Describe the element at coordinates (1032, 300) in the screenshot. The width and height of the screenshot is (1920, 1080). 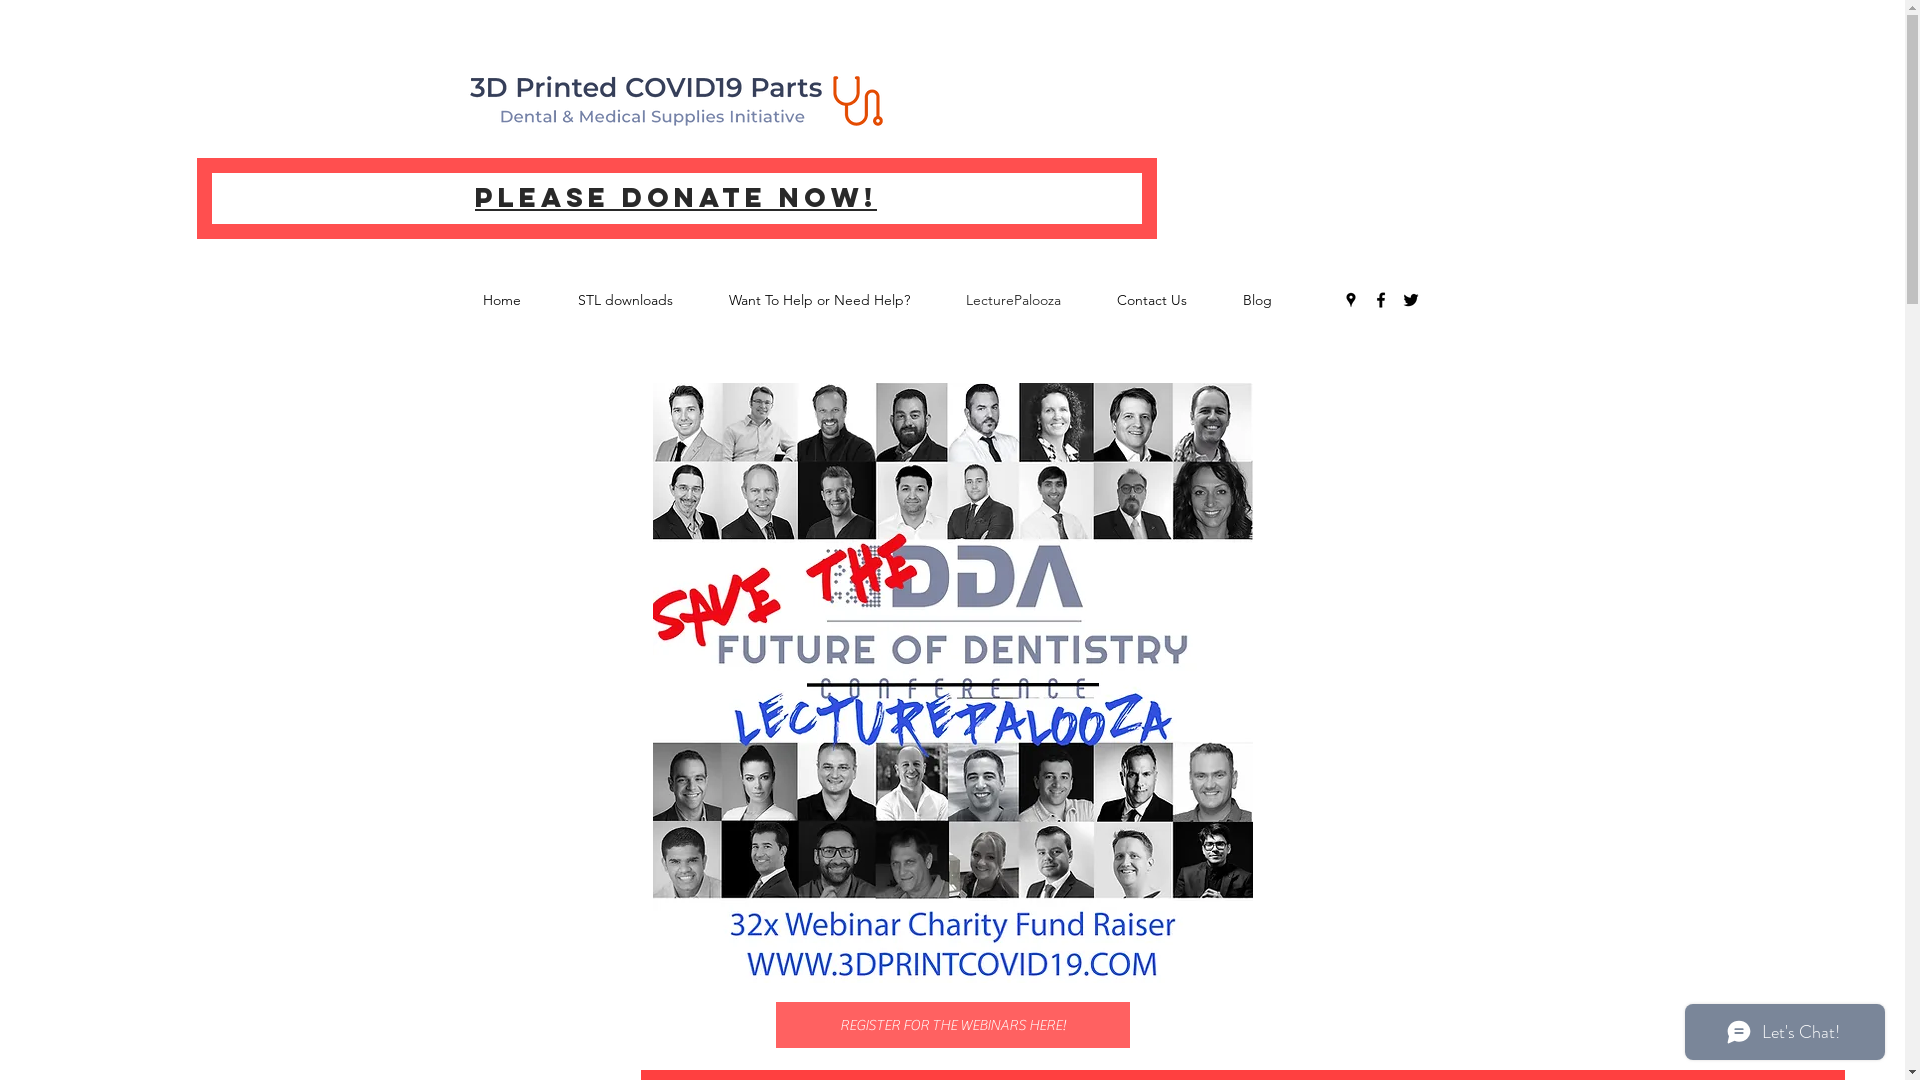
I see `LecturePalooza` at that location.